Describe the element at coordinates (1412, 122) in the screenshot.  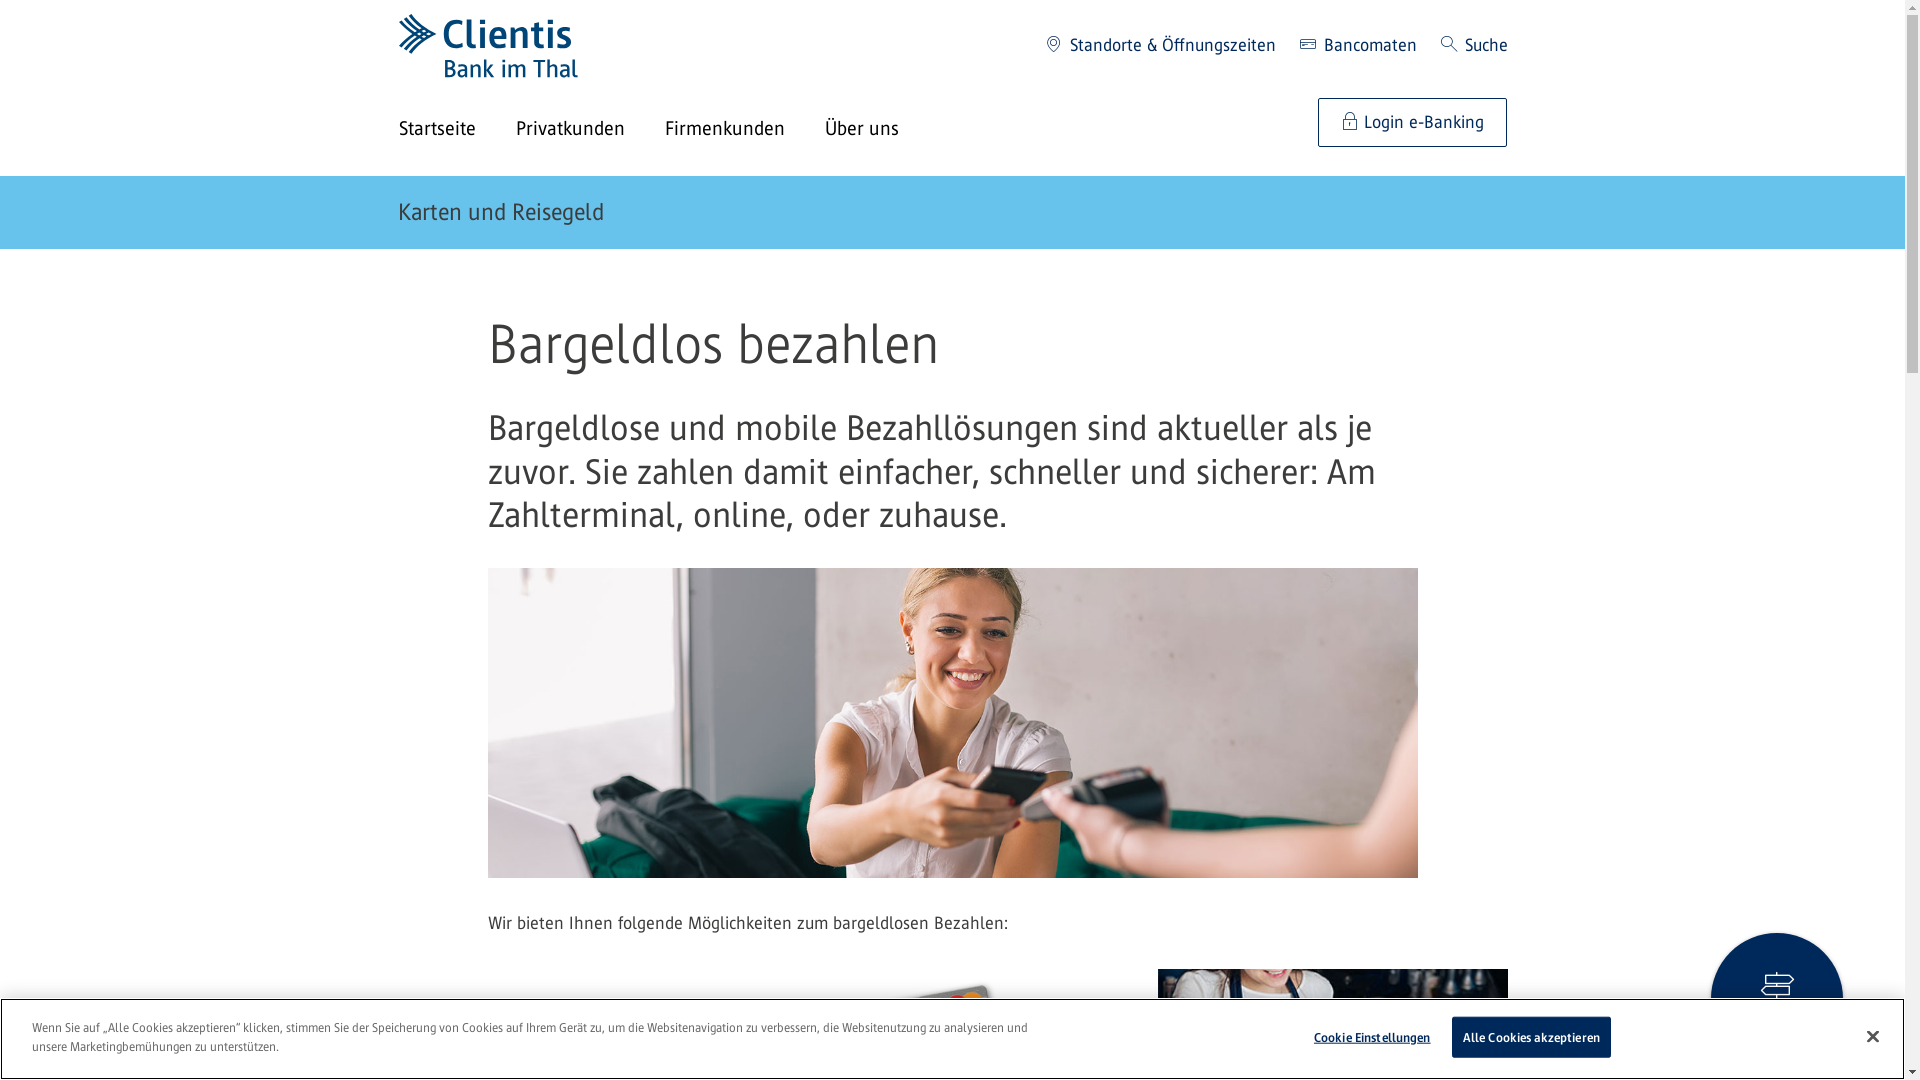
I see `Login e-Banking` at that location.